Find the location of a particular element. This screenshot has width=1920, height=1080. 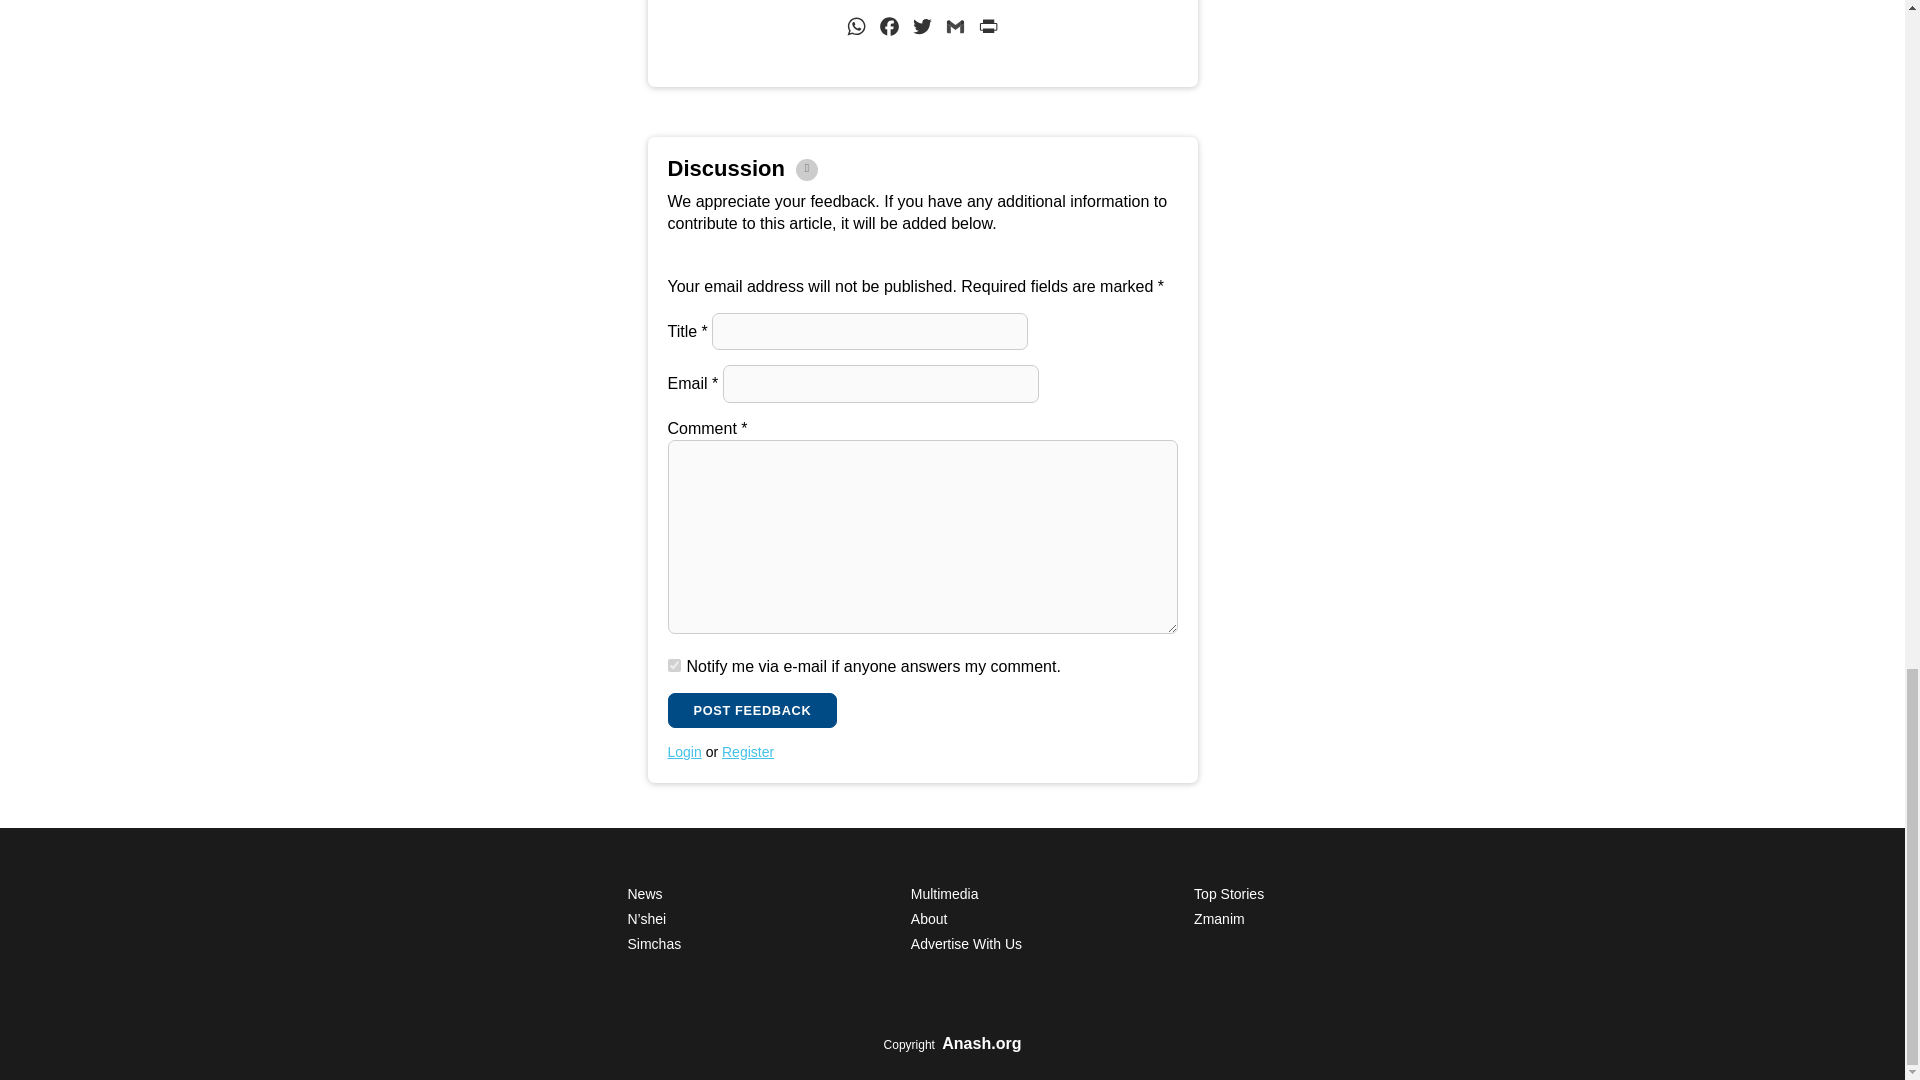

Post Feedback is located at coordinates (752, 710).